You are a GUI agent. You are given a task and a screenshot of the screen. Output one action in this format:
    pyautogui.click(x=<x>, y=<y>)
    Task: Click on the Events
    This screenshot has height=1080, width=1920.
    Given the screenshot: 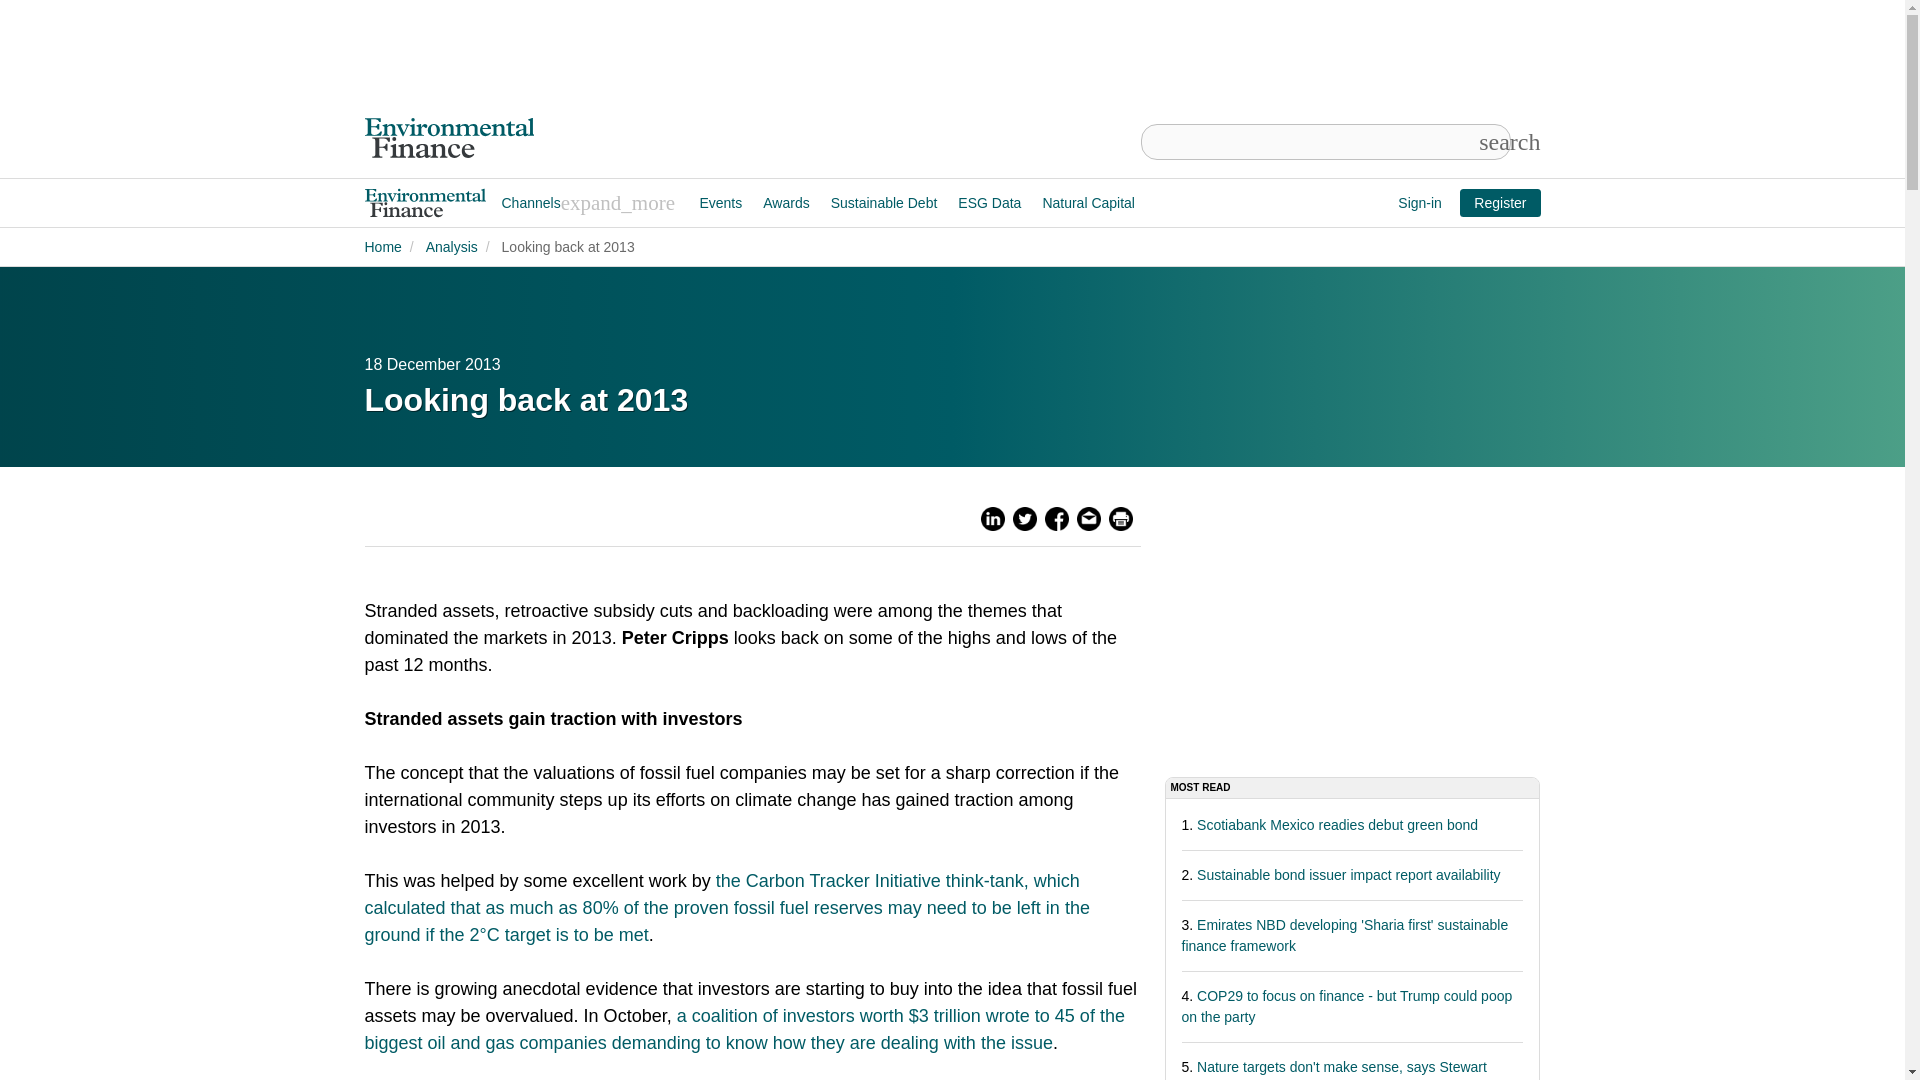 What is the action you would take?
    pyautogui.click(x=720, y=202)
    